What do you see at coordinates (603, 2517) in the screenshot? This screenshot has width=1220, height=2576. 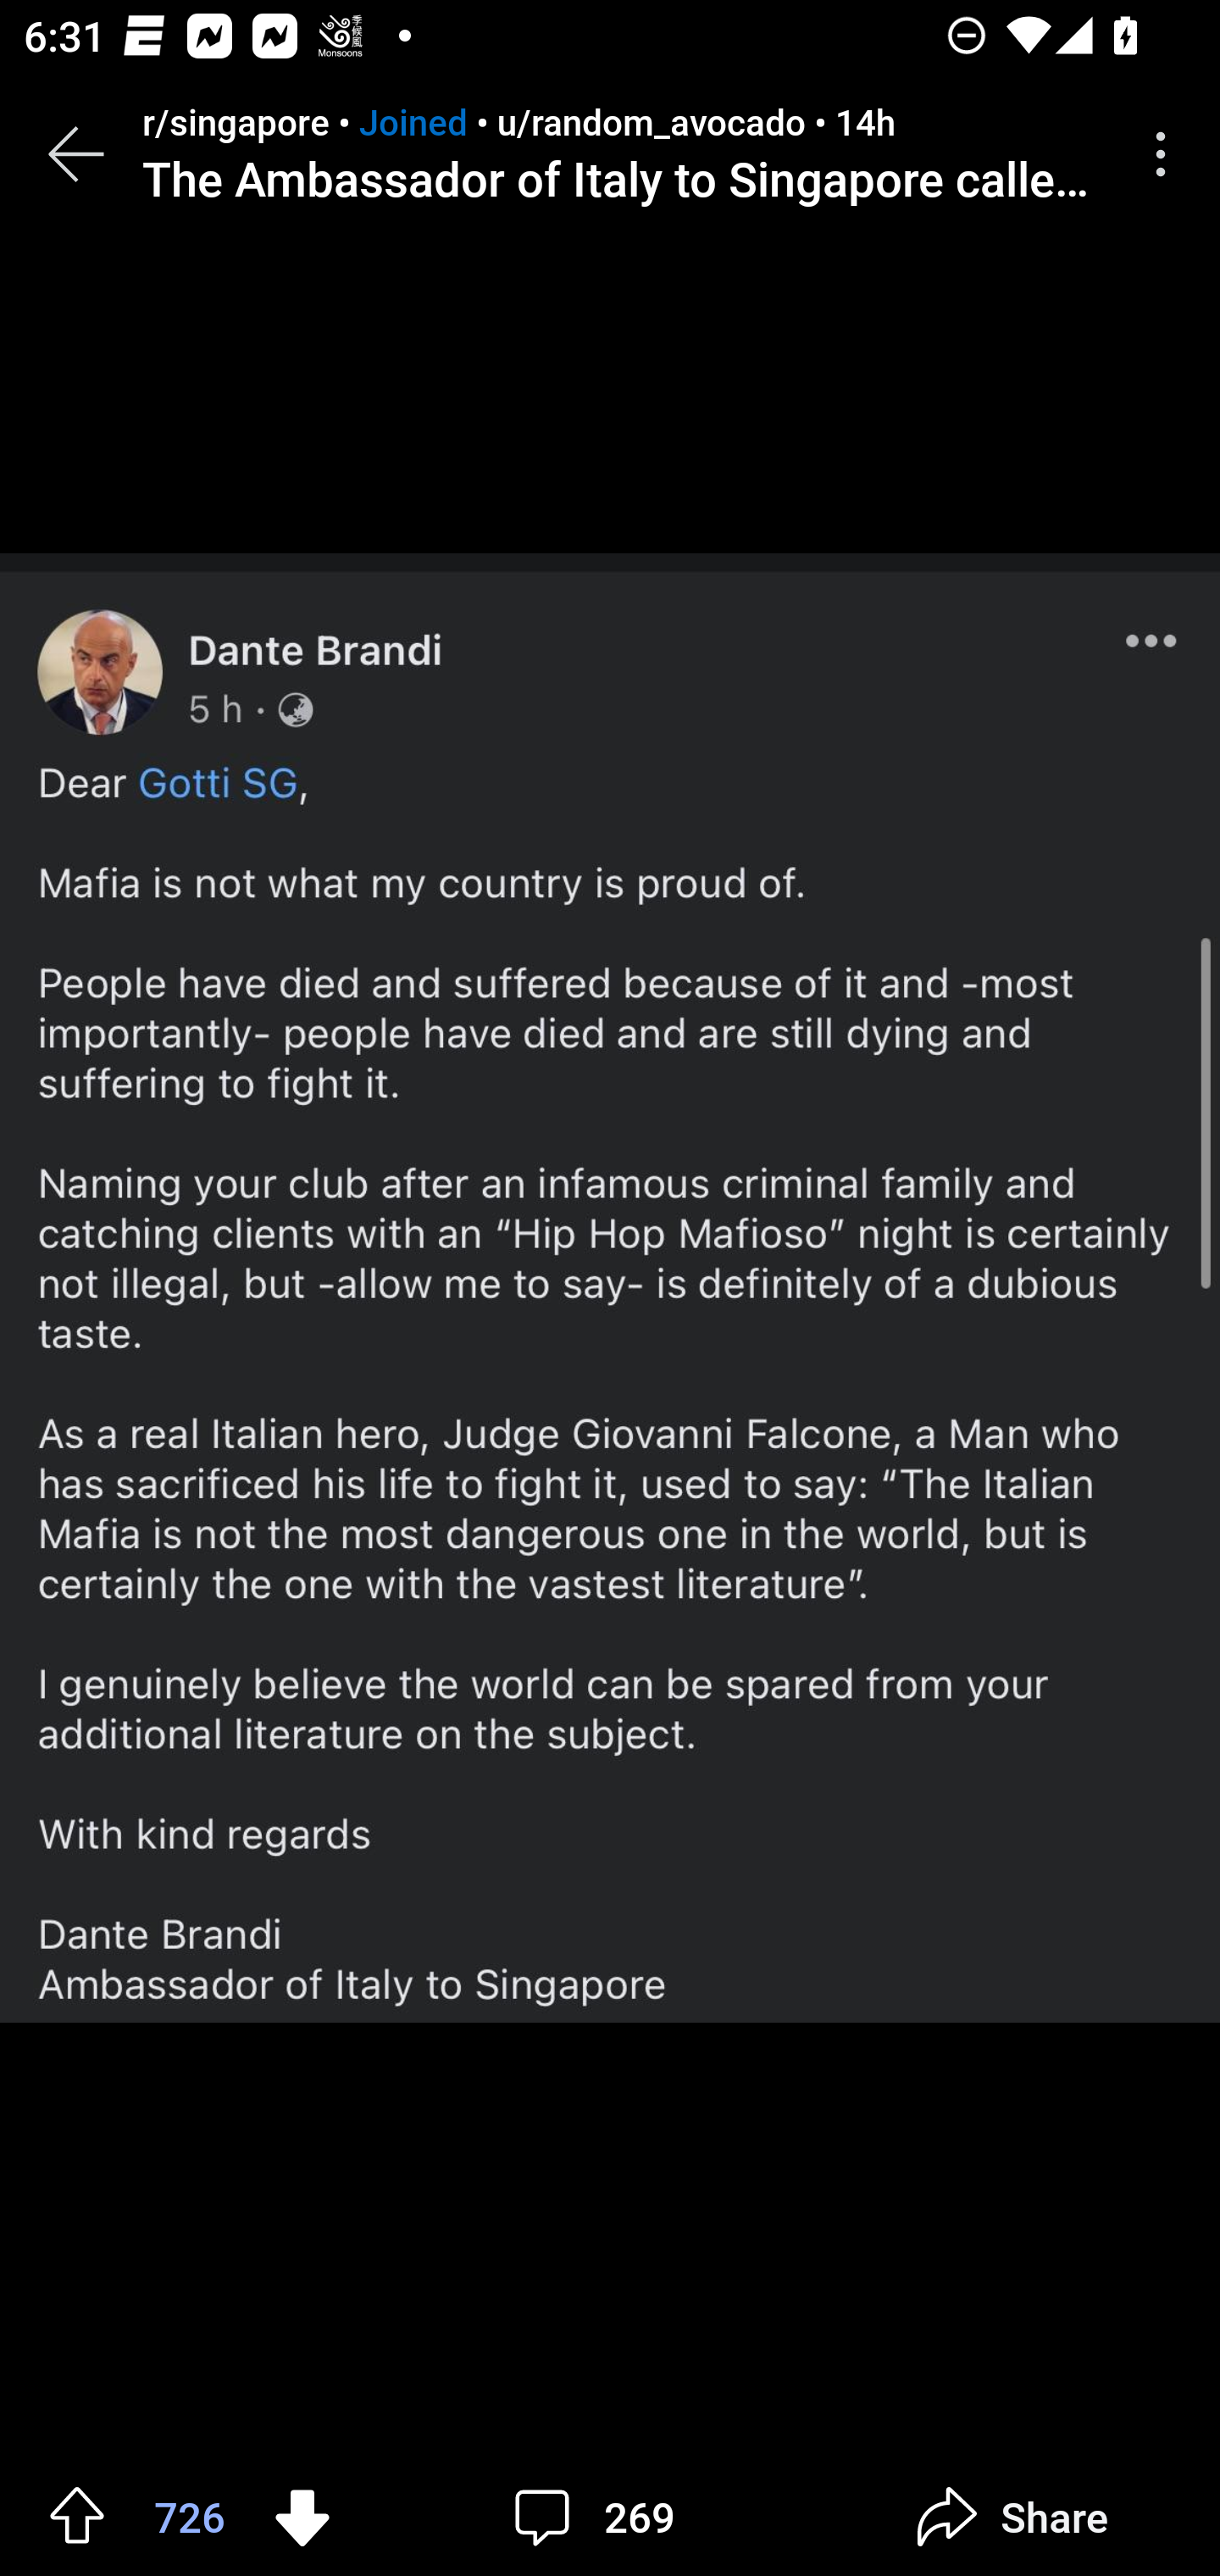 I see `269 comments 269` at bounding box center [603, 2517].